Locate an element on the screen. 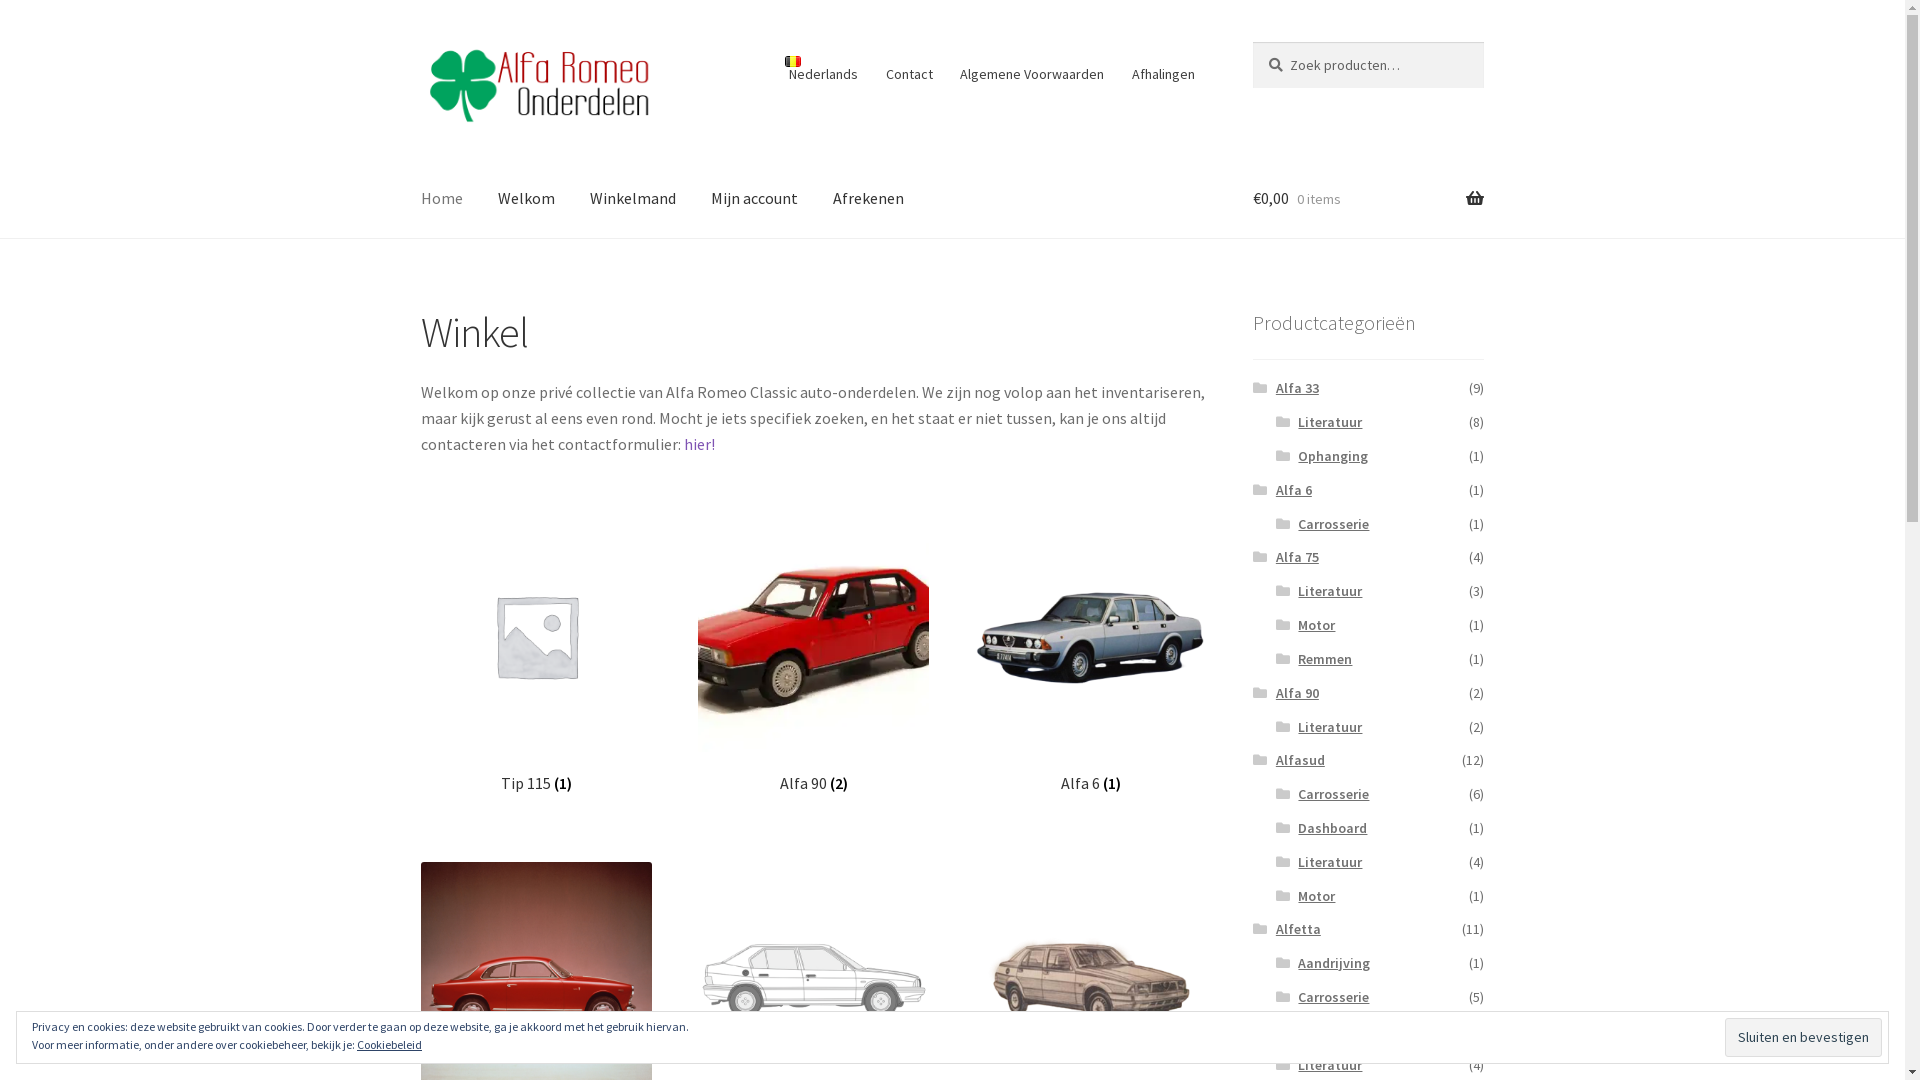  Aandrijving is located at coordinates (1334, 963).